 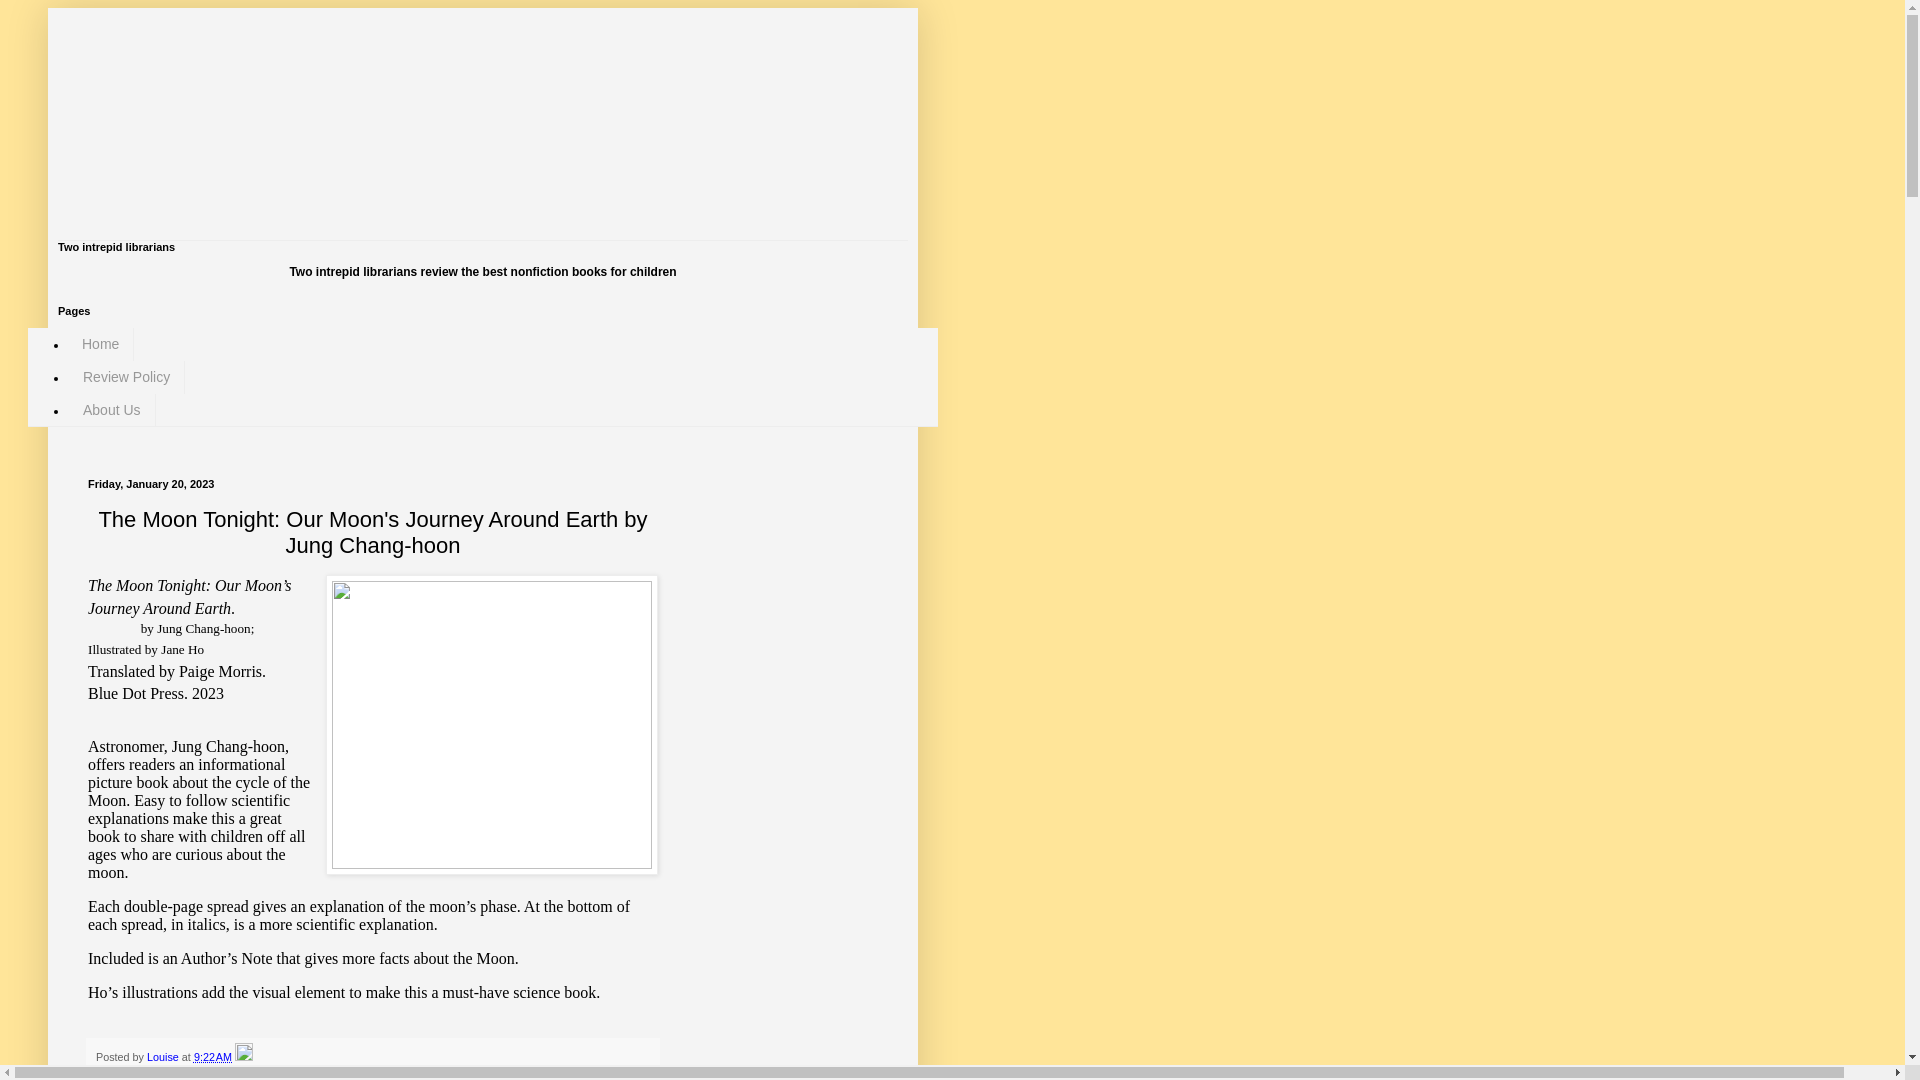 I want to click on Home, so click(x=100, y=344).